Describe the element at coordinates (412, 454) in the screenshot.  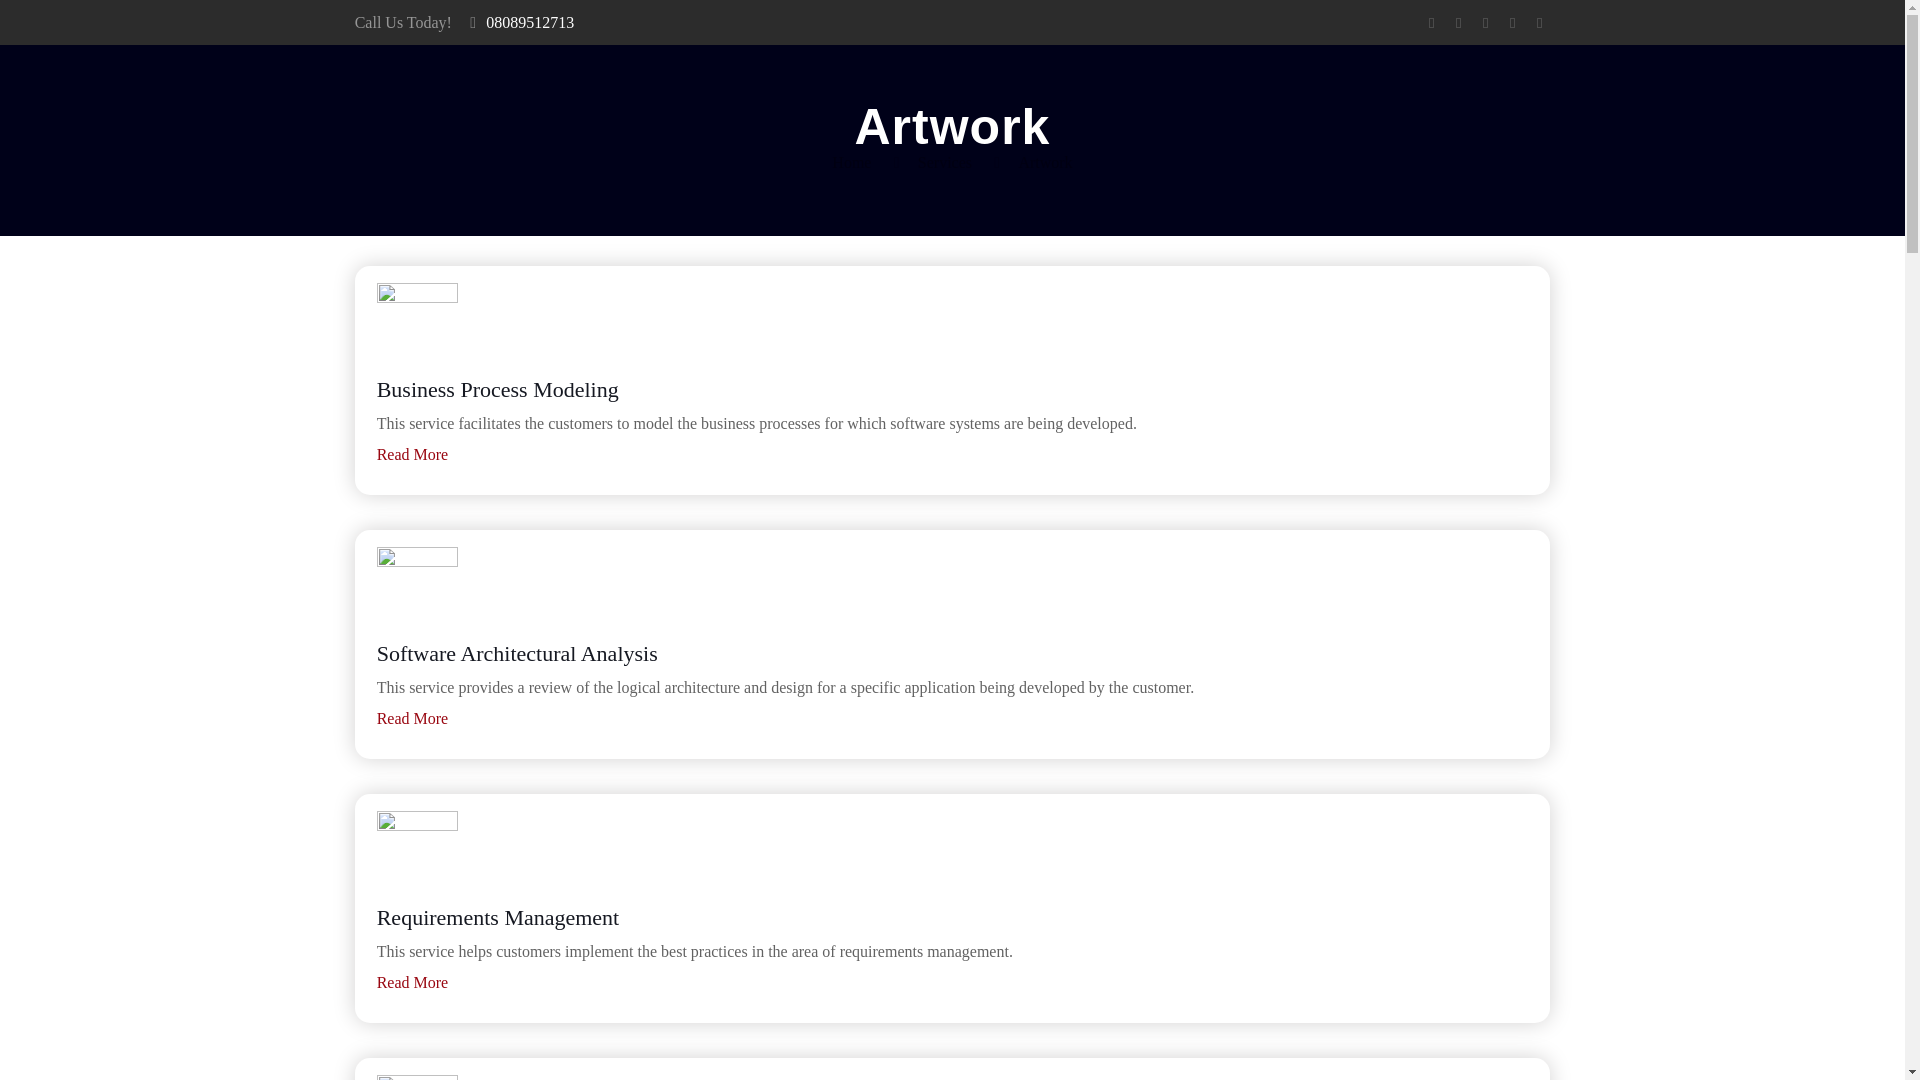
I see `Read More` at that location.